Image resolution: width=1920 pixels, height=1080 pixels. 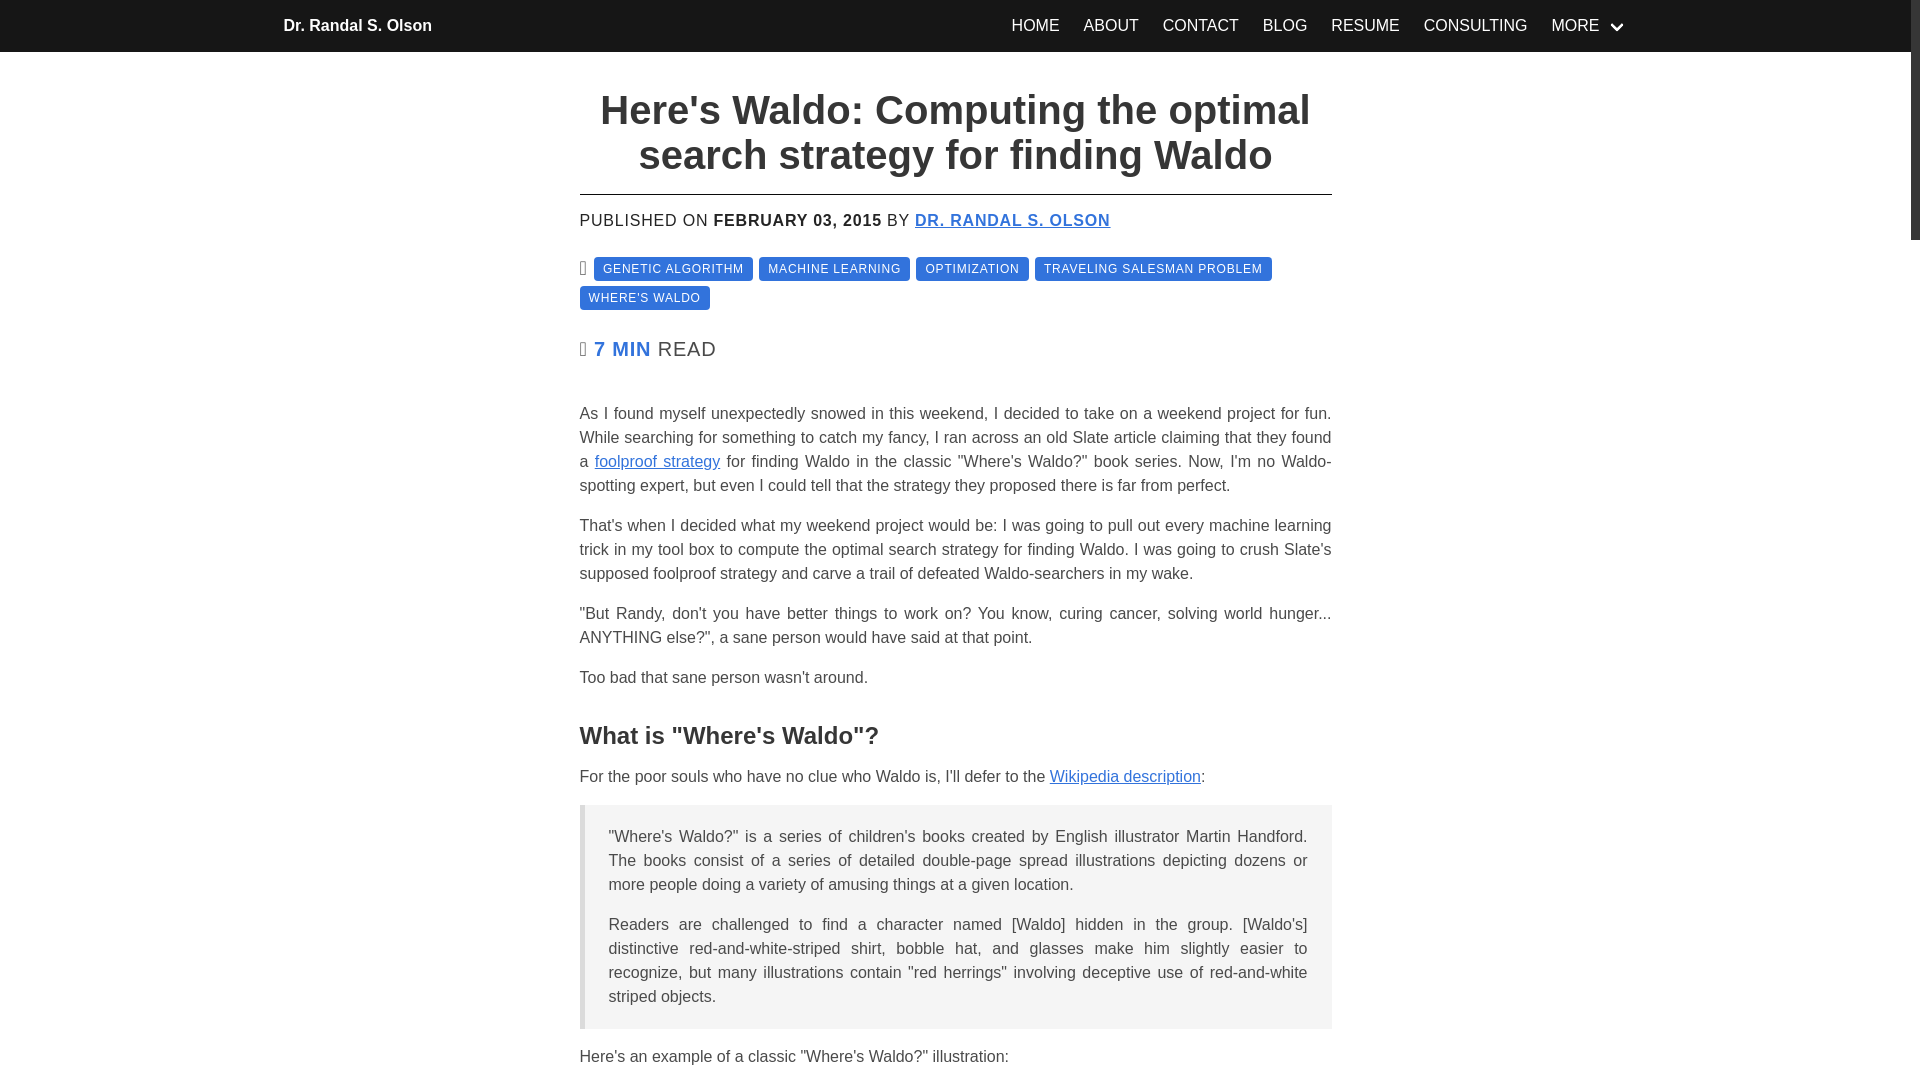 I want to click on MORE, so click(x=1589, y=26).